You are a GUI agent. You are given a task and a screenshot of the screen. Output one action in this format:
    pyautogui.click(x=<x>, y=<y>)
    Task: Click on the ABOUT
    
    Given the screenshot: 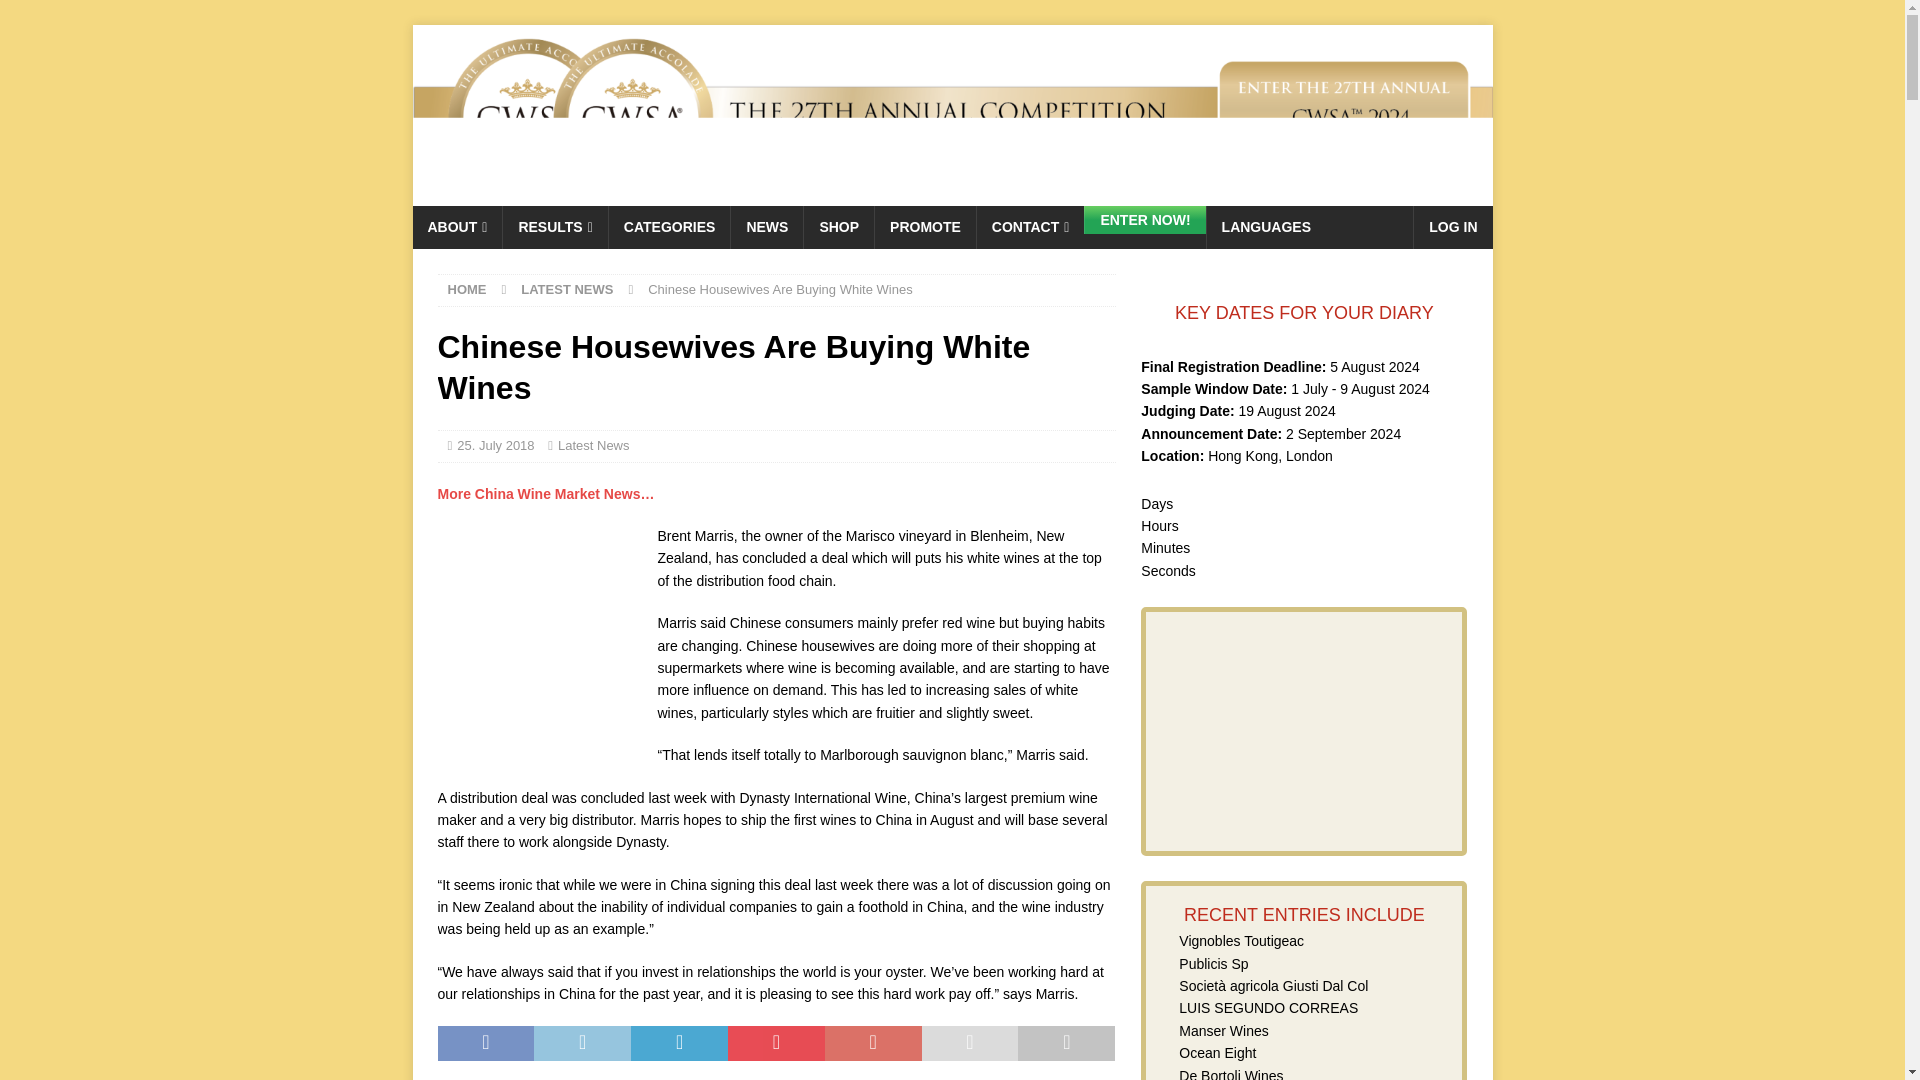 What is the action you would take?
    pyautogui.click(x=456, y=227)
    